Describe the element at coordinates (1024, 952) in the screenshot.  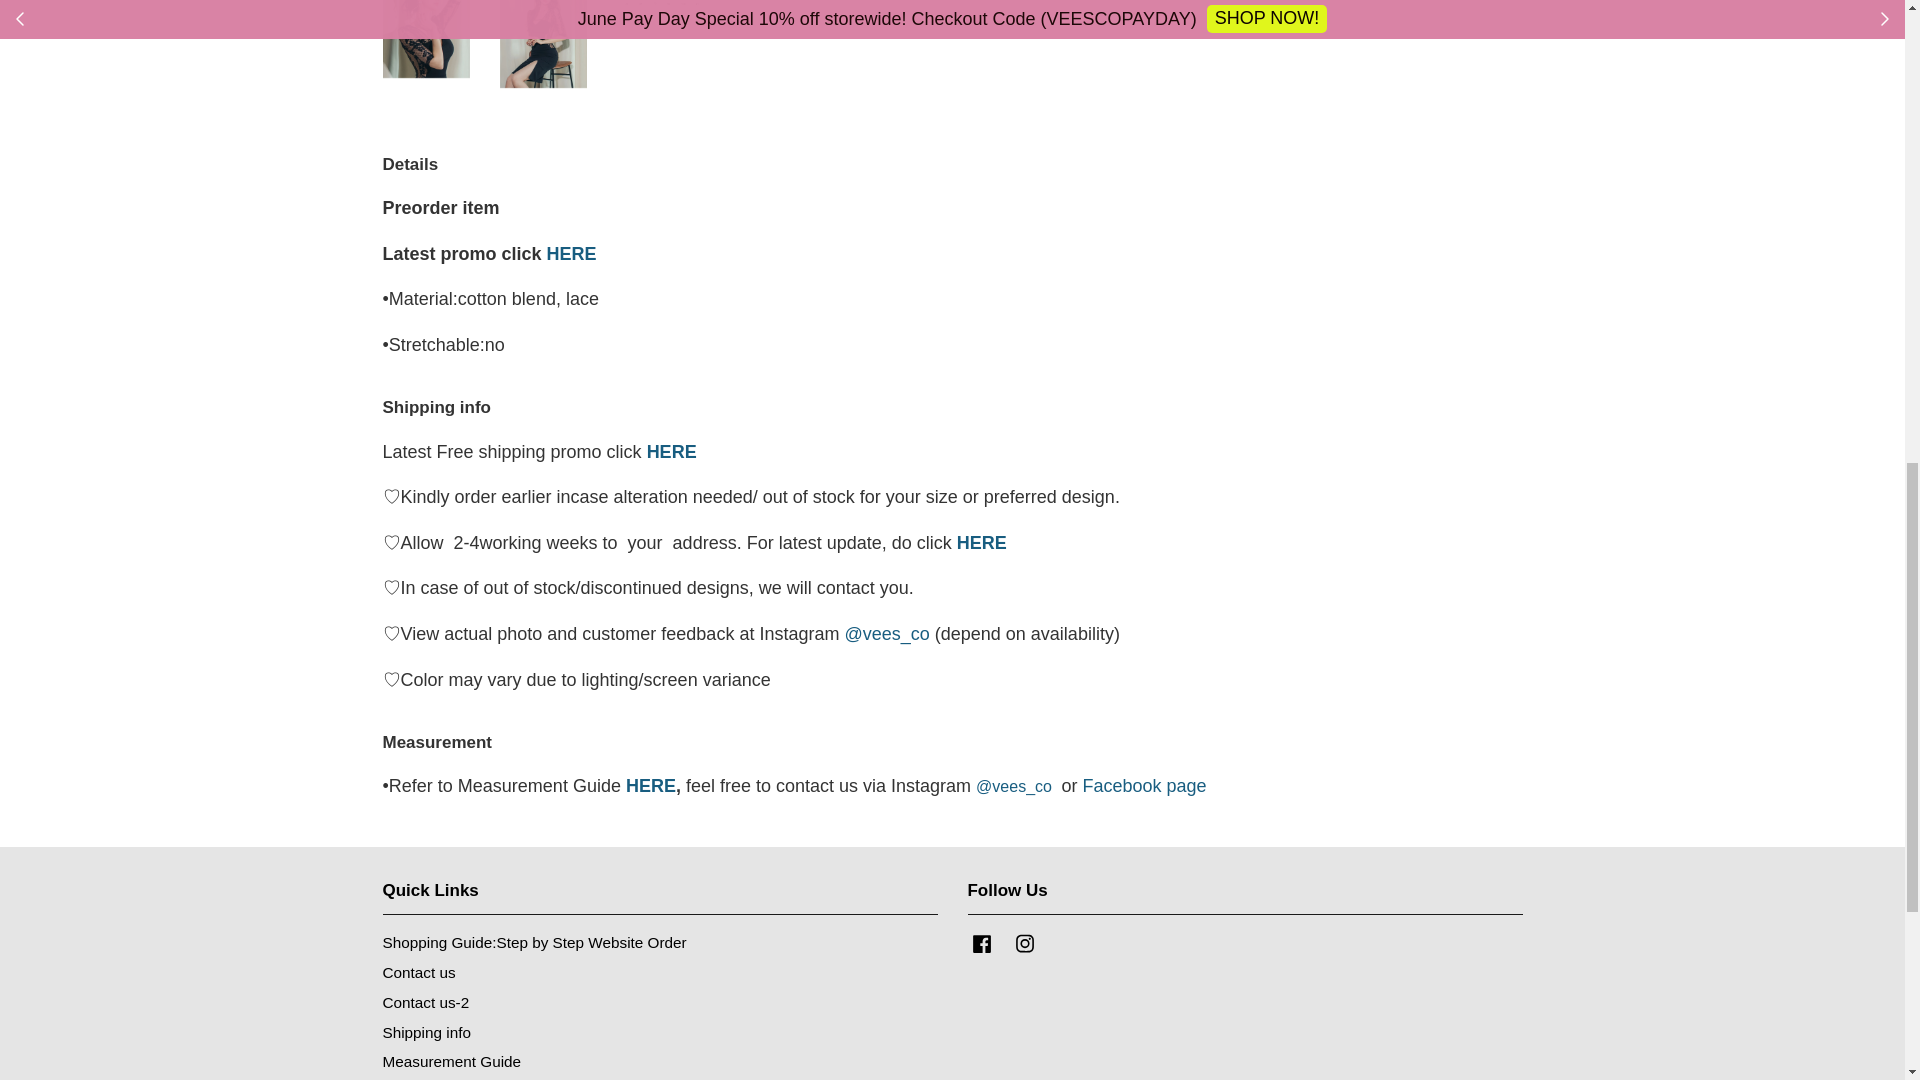
I see `Vee's Co. on Instagram` at that location.